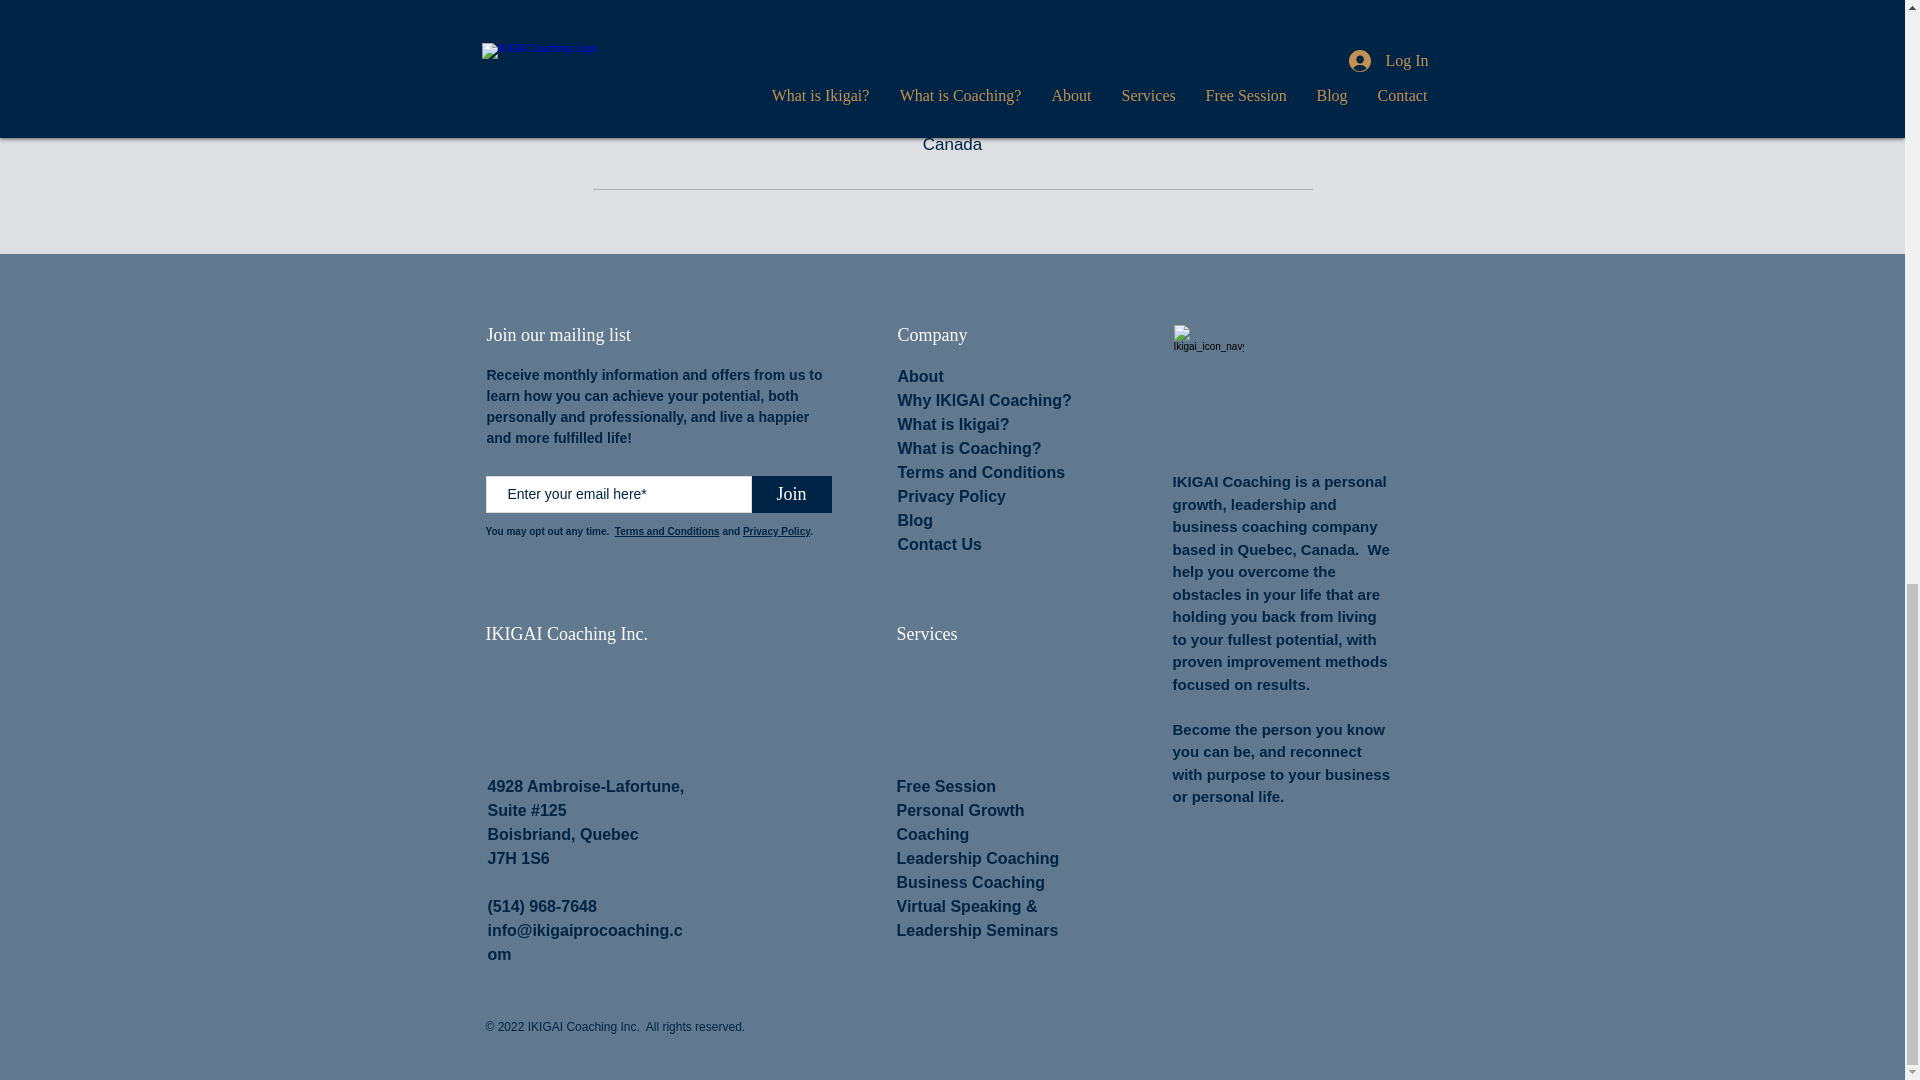 The height and width of the screenshot is (1080, 1920). I want to click on What is Coaching?, so click(970, 448).